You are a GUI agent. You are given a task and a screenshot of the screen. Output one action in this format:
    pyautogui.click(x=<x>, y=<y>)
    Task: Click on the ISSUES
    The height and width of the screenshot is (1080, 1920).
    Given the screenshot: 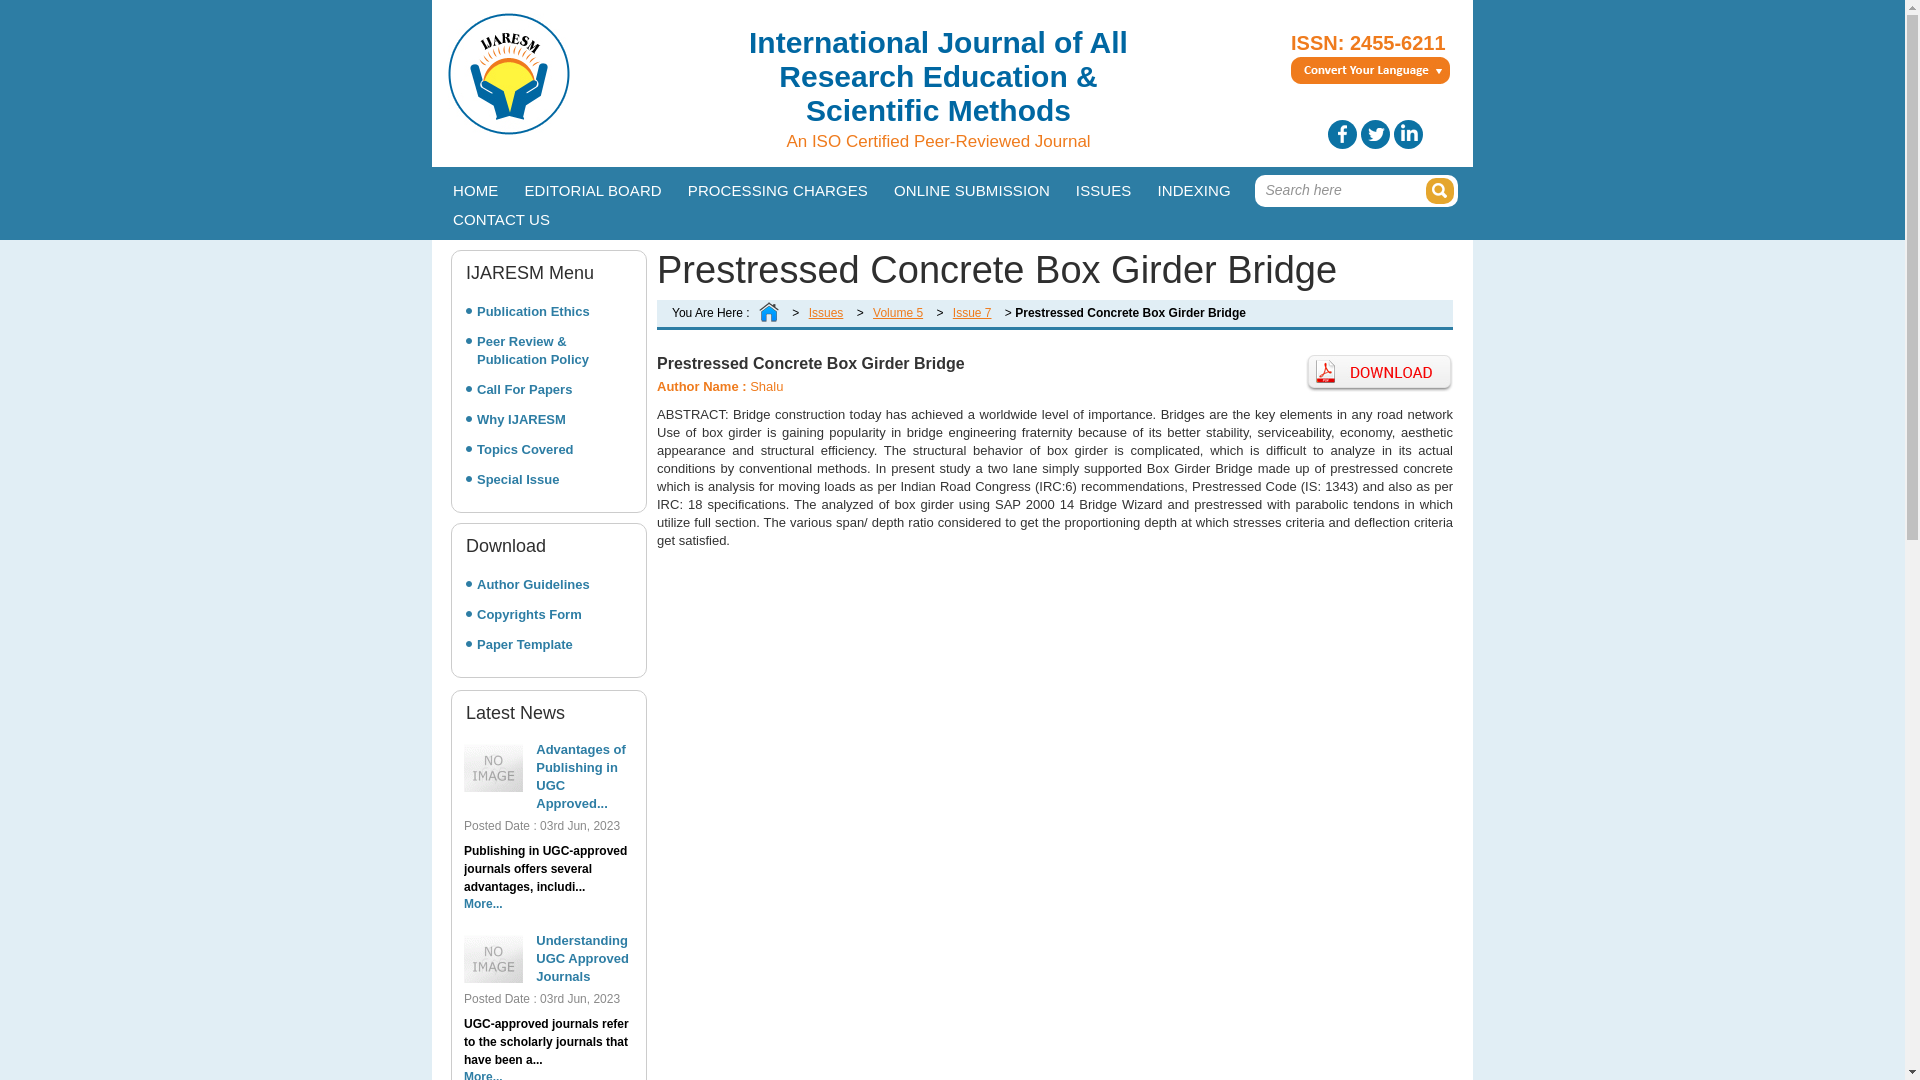 What is the action you would take?
    pyautogui.click(x=1104, y=189)
    